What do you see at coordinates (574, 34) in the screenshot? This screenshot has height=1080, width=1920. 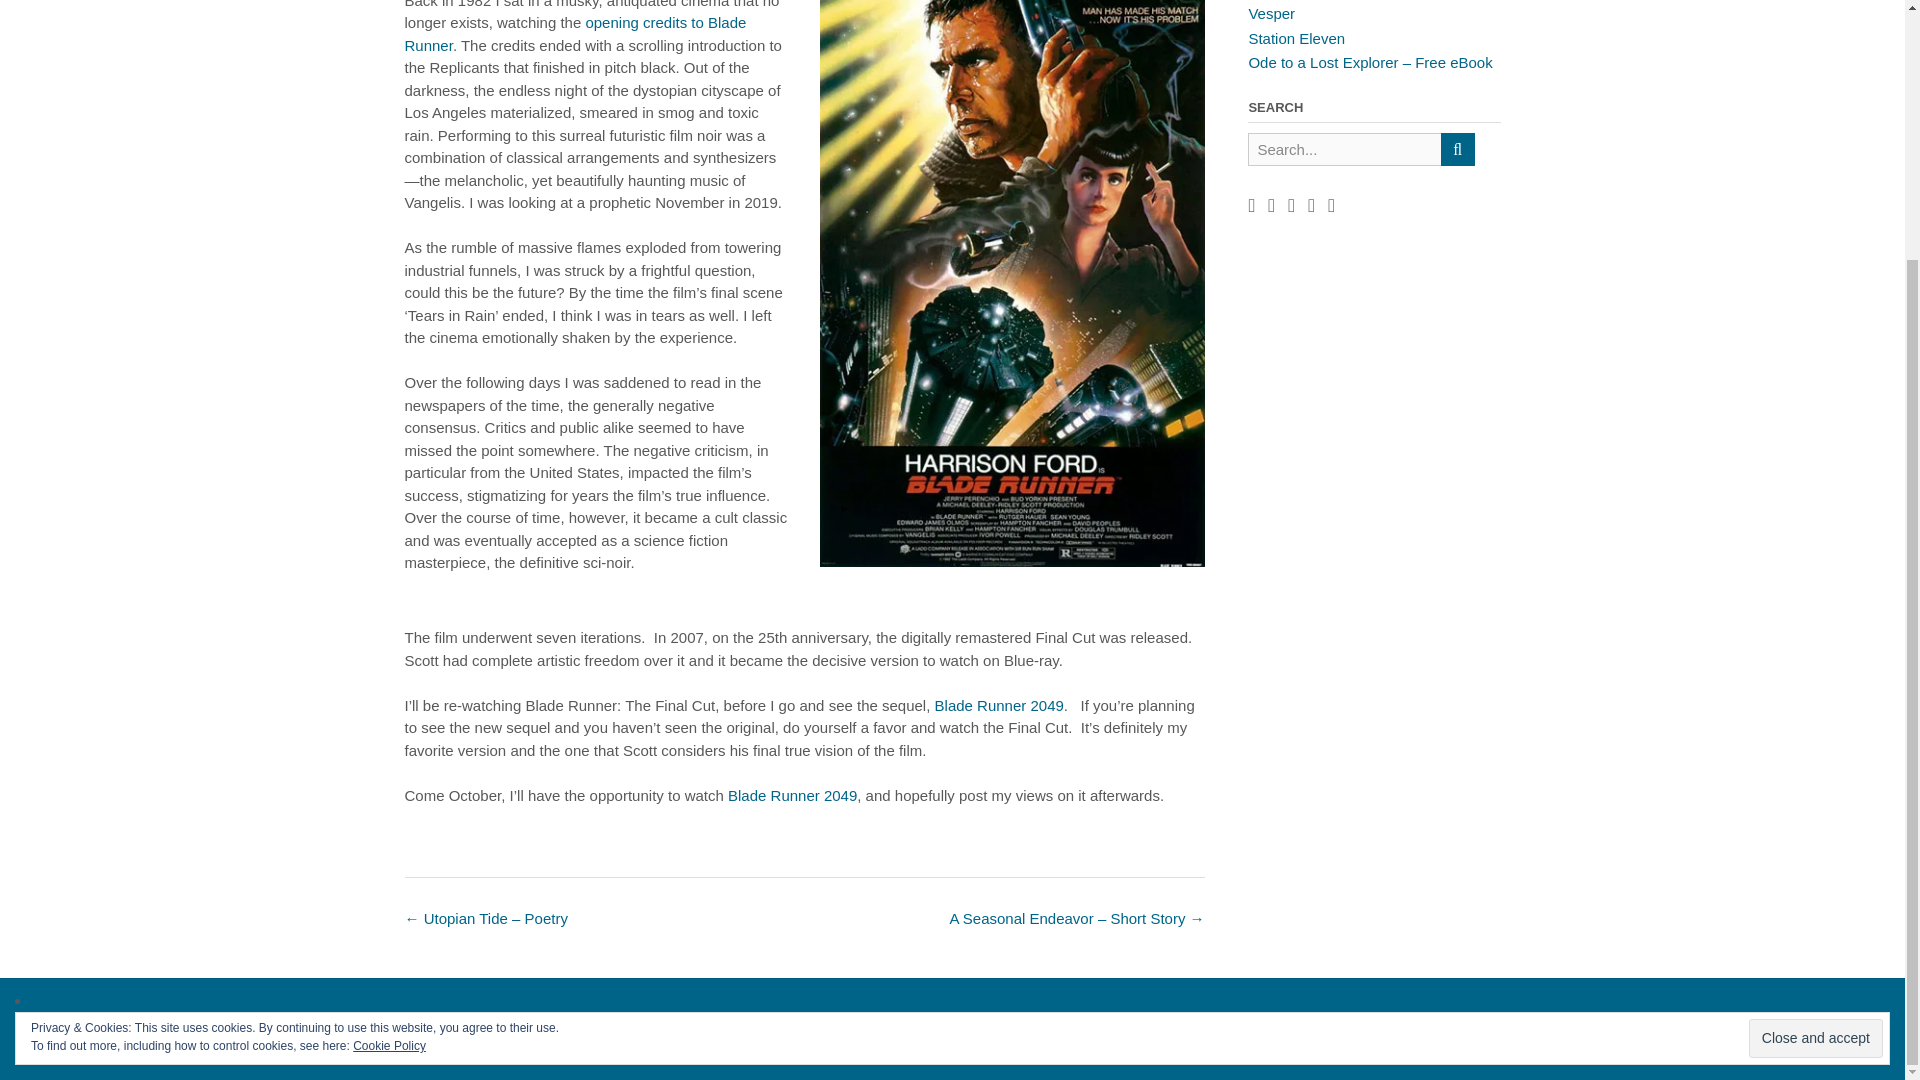 I see `opening credits to Blade Runner` at bounding box center [574, 34].